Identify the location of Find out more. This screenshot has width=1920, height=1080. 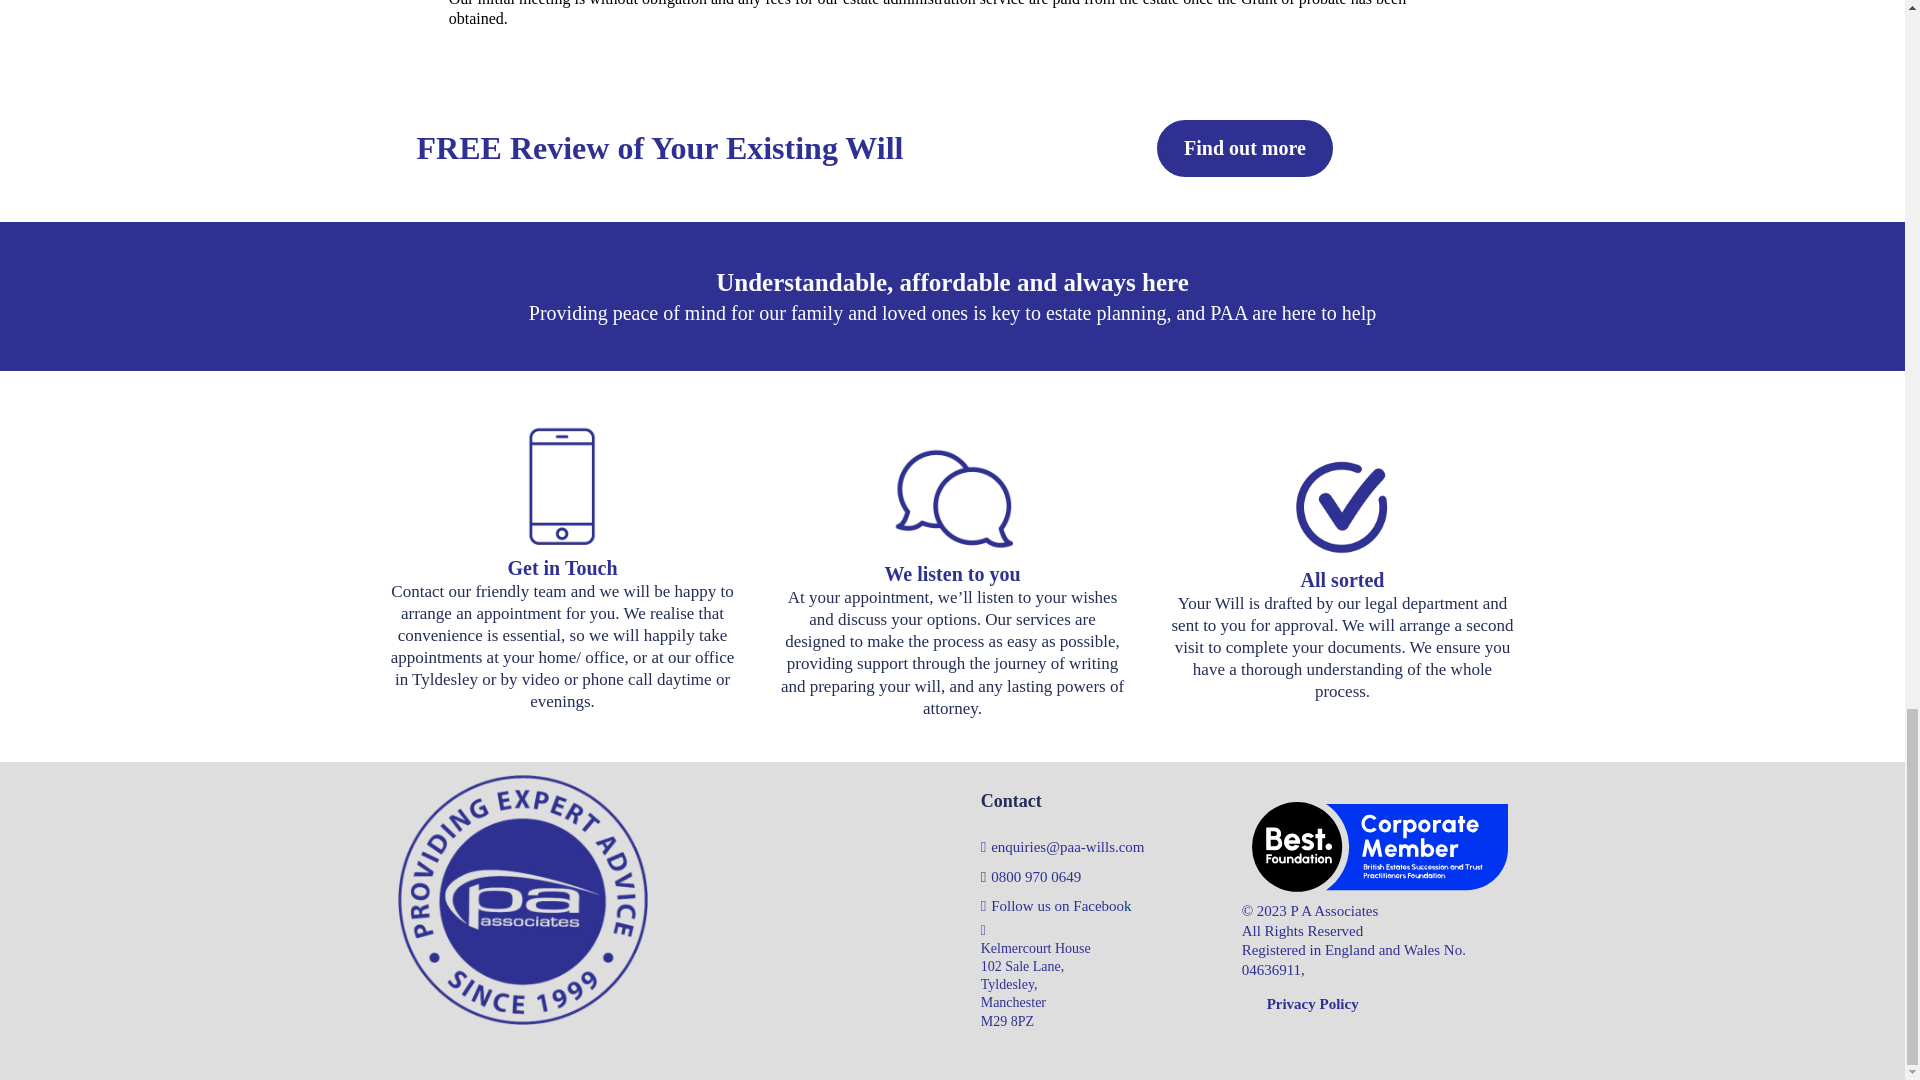
(1244, 148).